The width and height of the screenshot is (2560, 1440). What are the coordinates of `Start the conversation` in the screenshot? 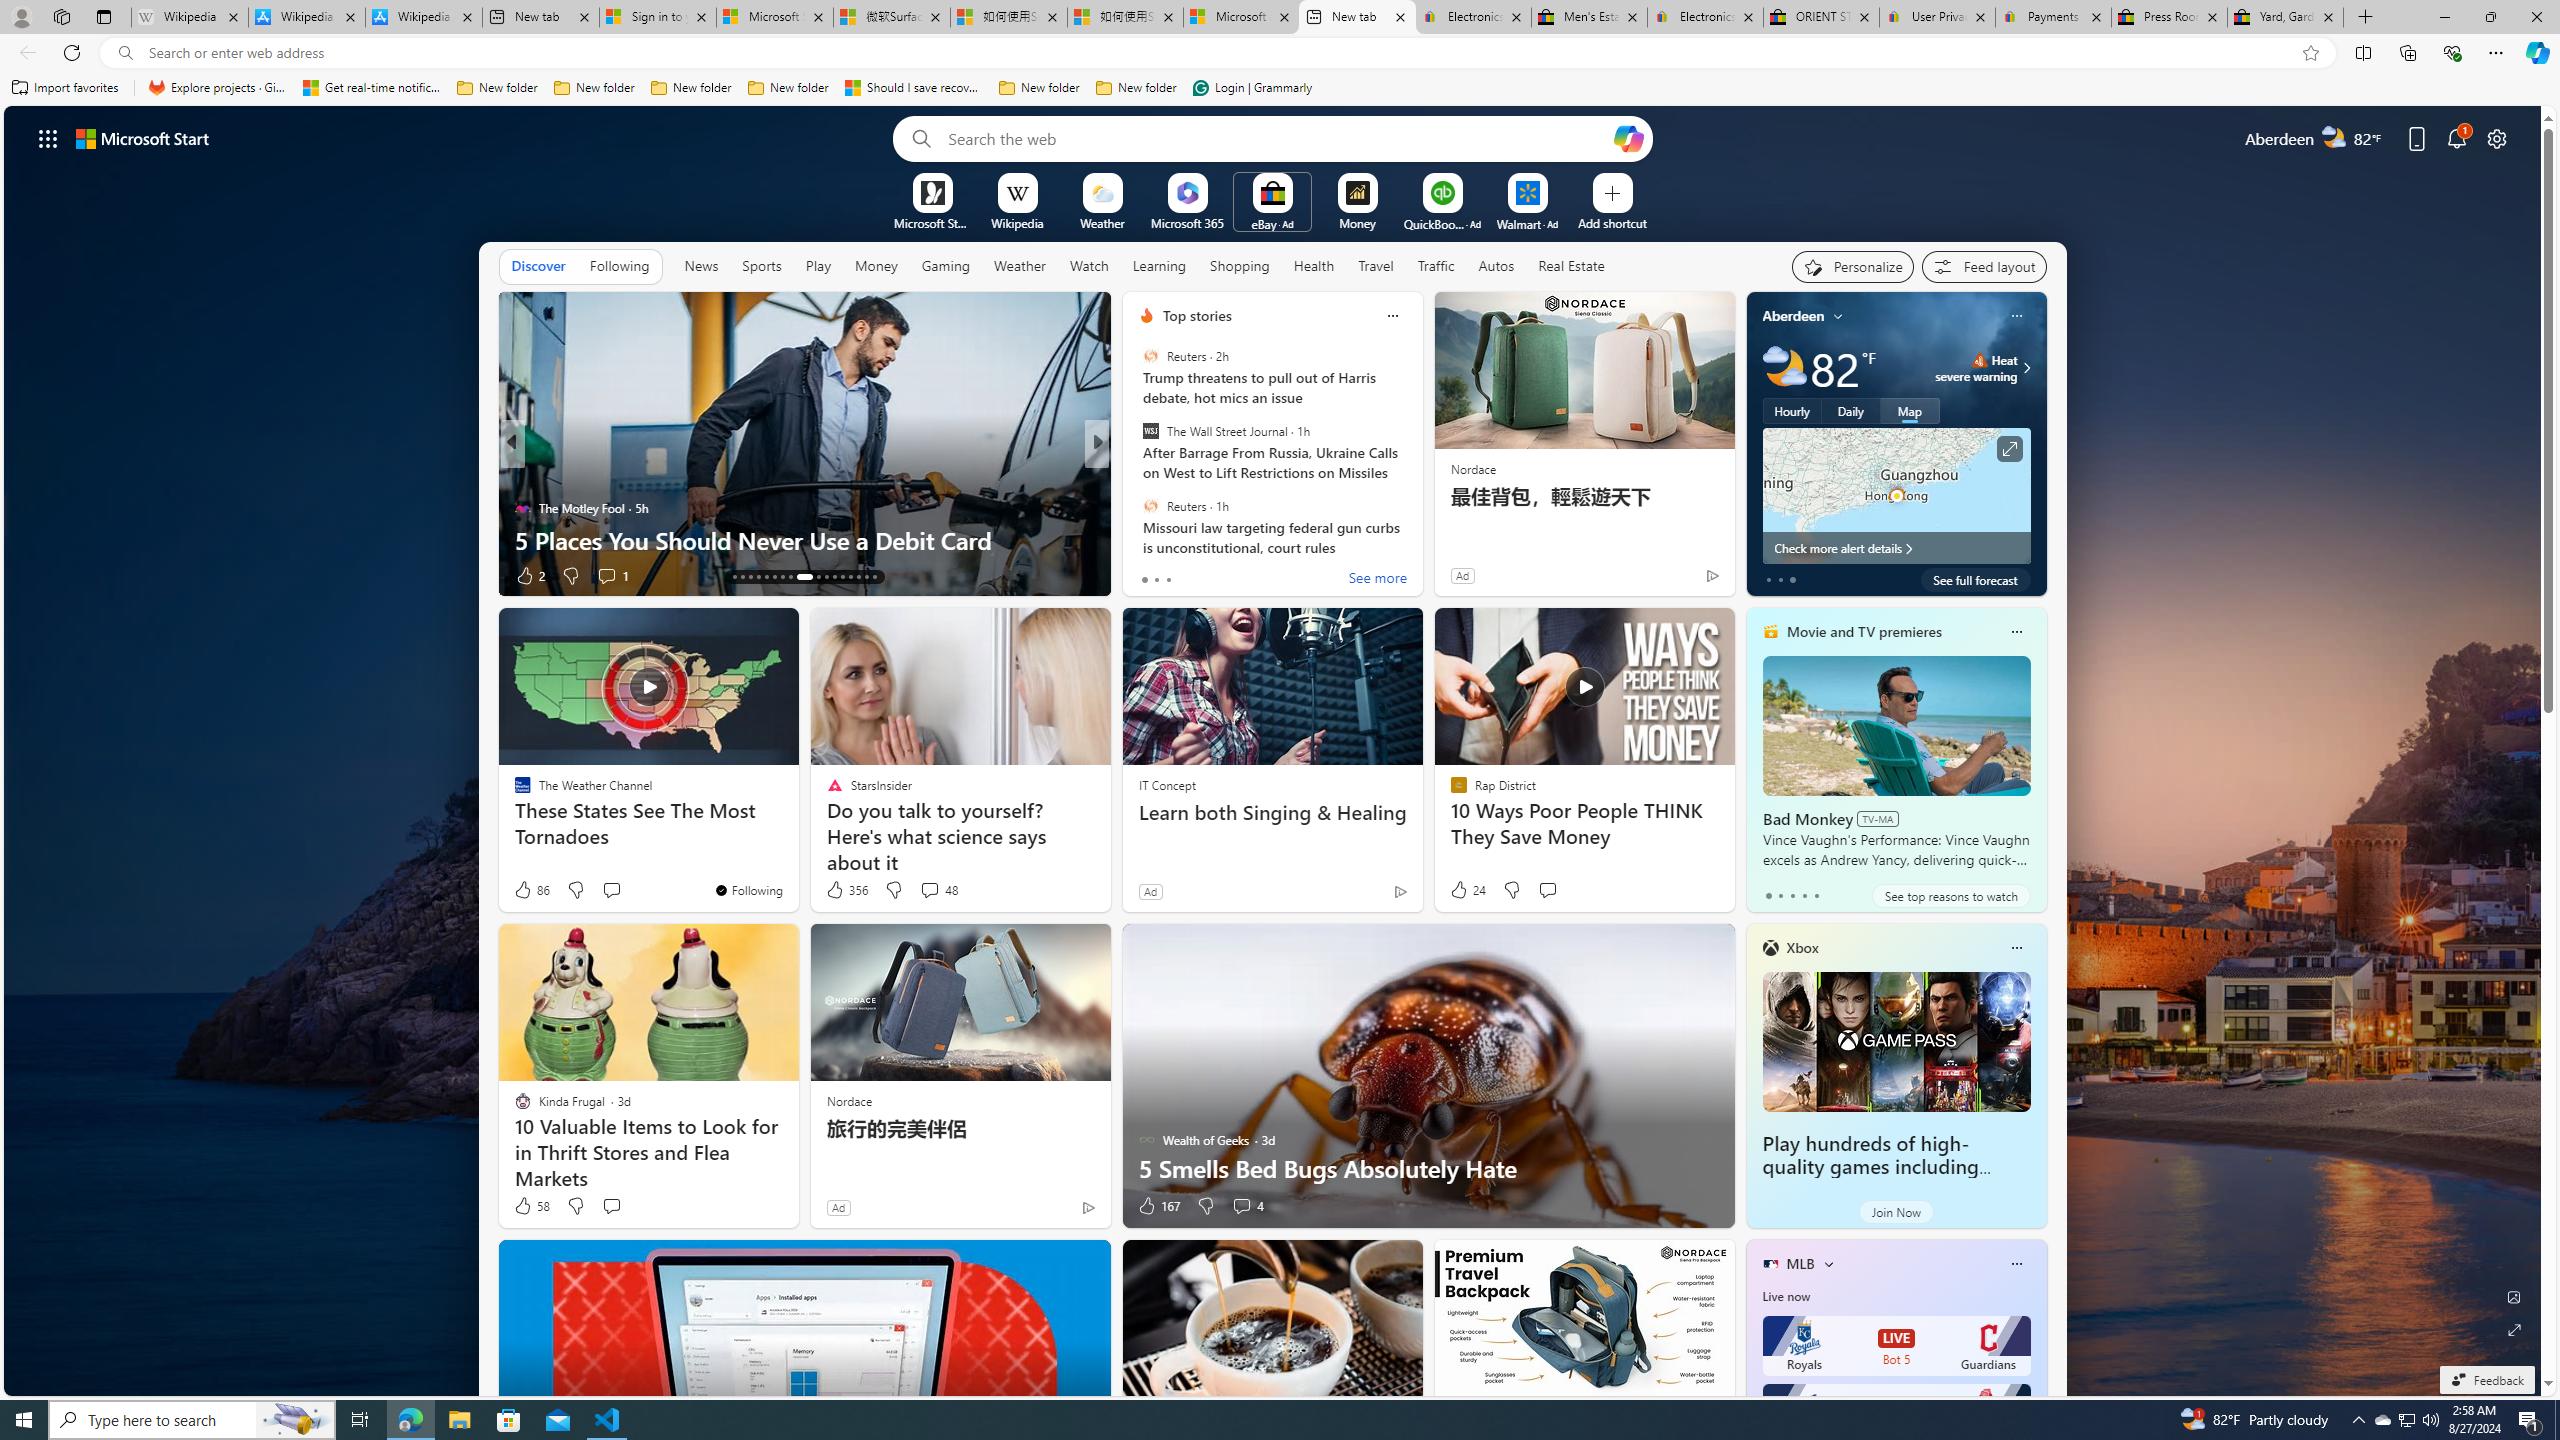 It's located at (612, 1206).